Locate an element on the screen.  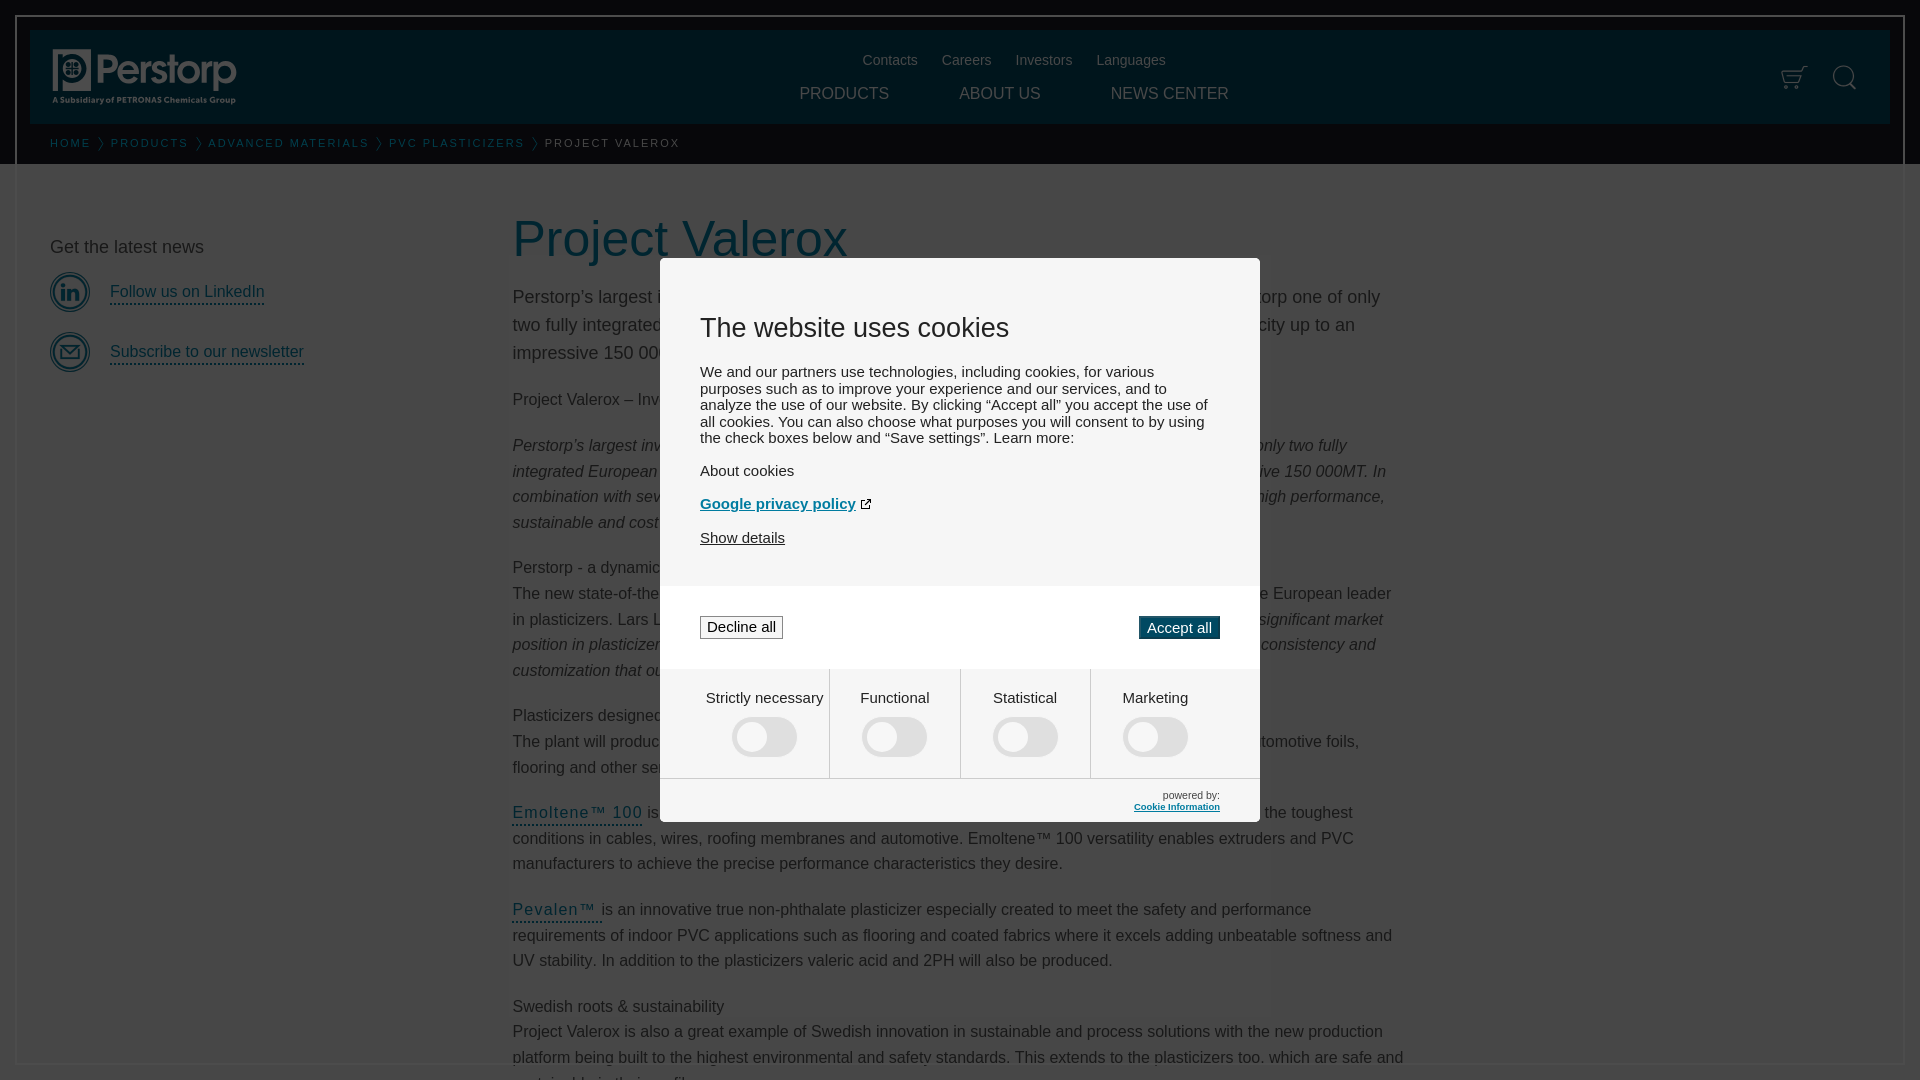
LinkedIn is located at coordinates (265, 292).